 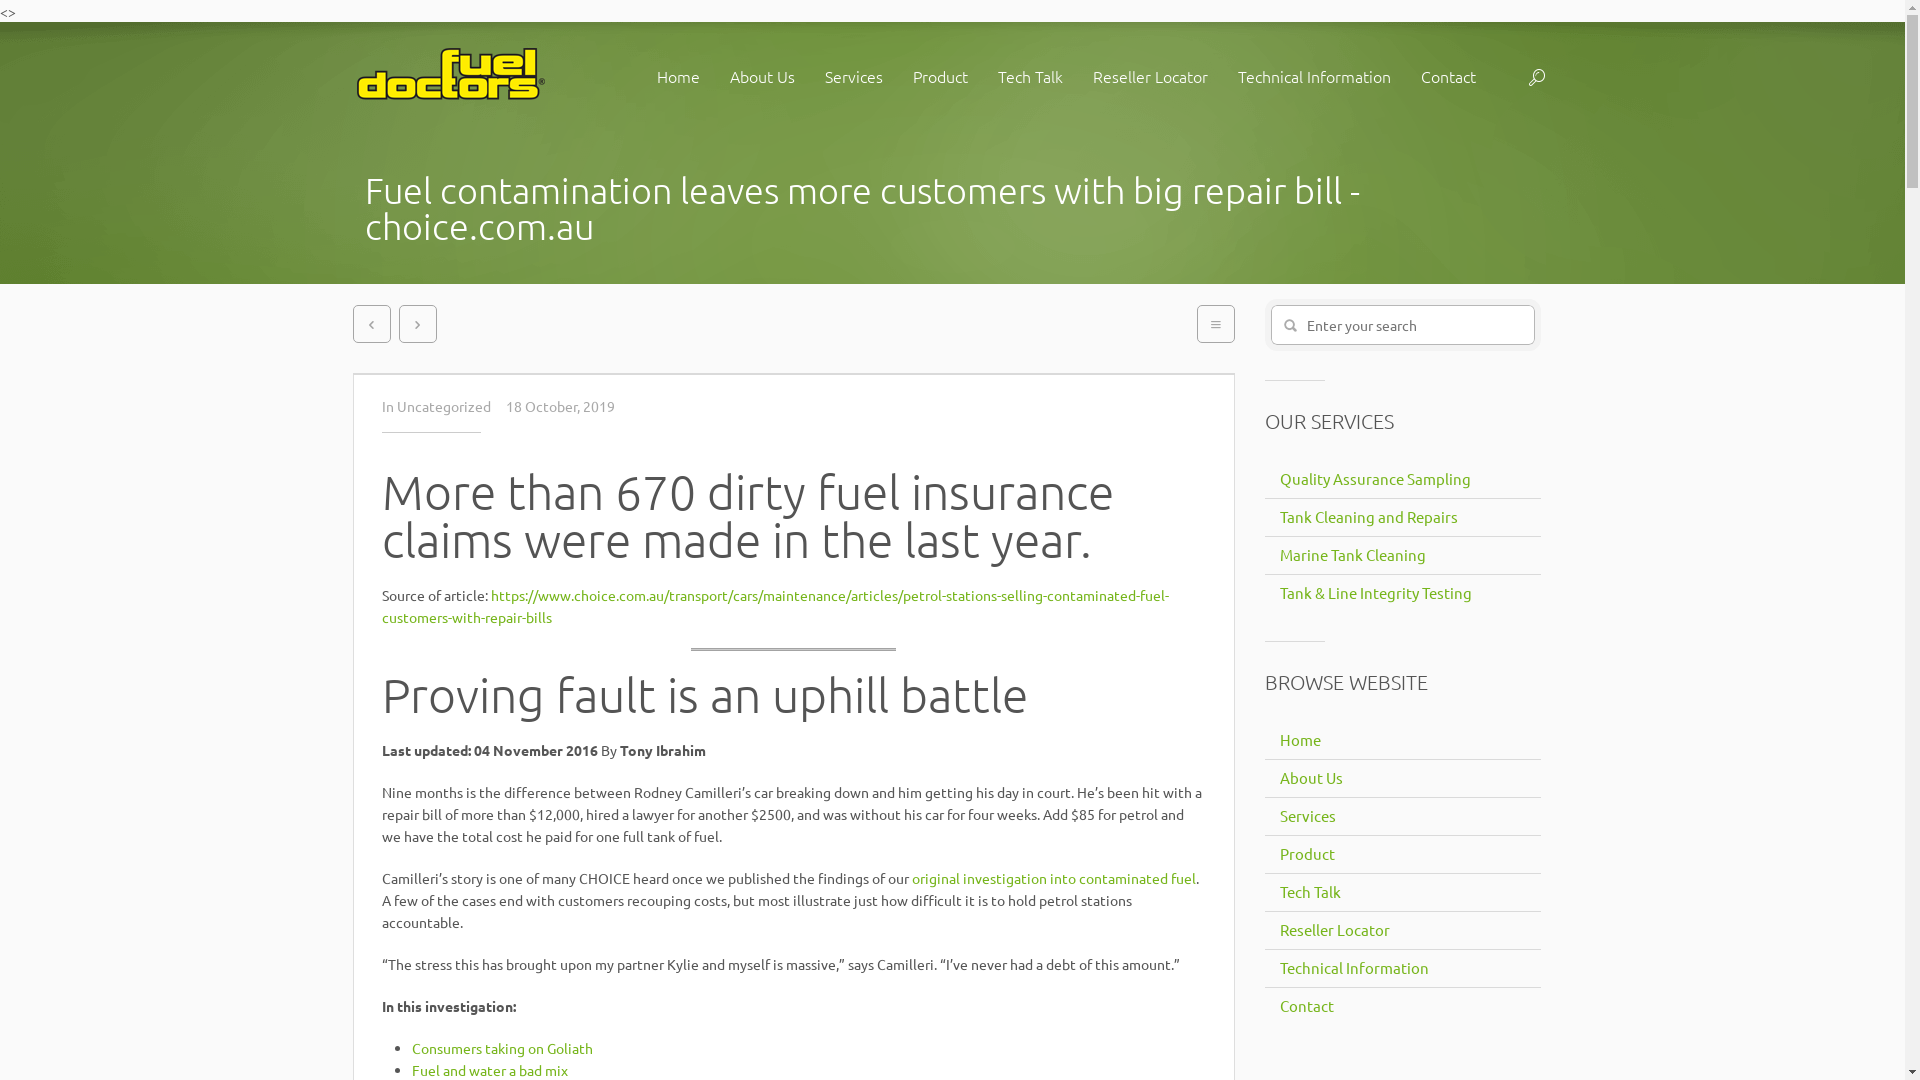 I want to click on Technical Information, so click(x=1314, y=76).